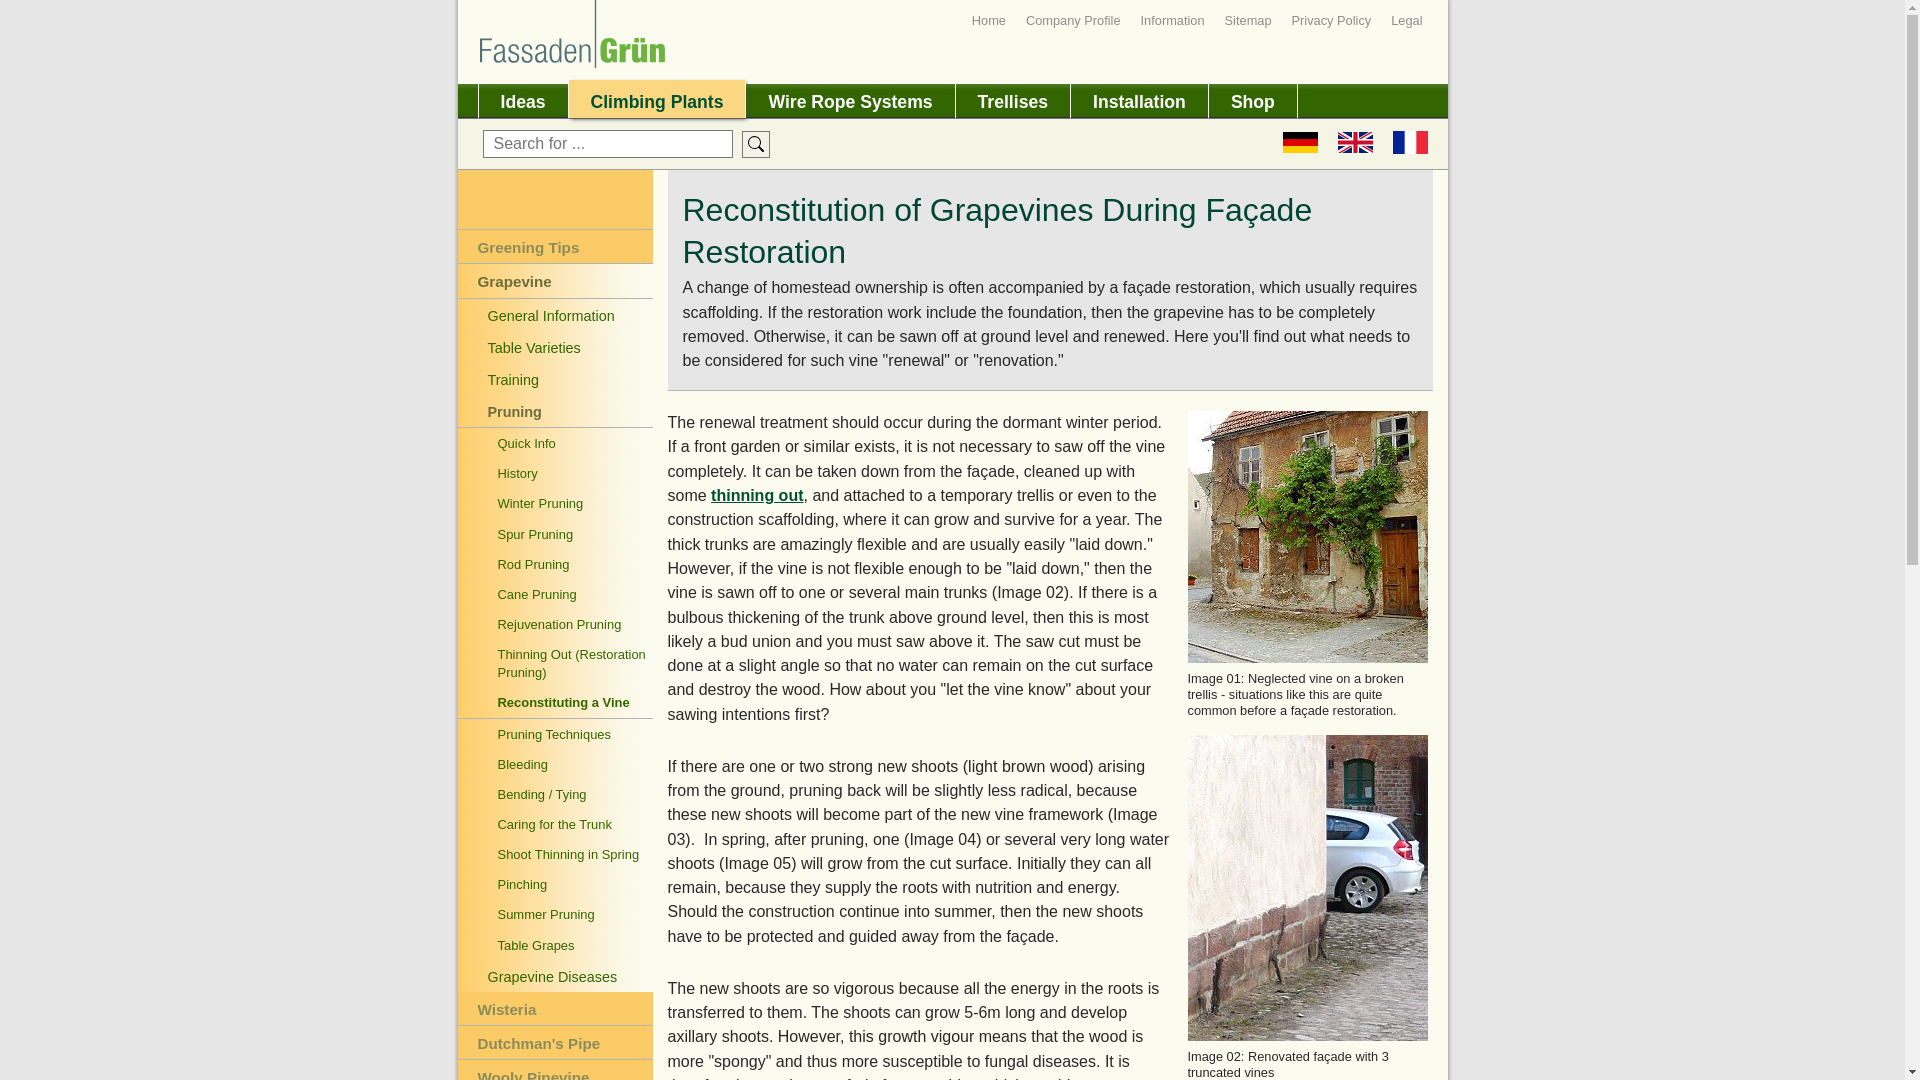 The height and width of the screenshot is (1080, 1920). Describe the element at coordinates (555, 472) in the screenshot. I see `History` at that location.